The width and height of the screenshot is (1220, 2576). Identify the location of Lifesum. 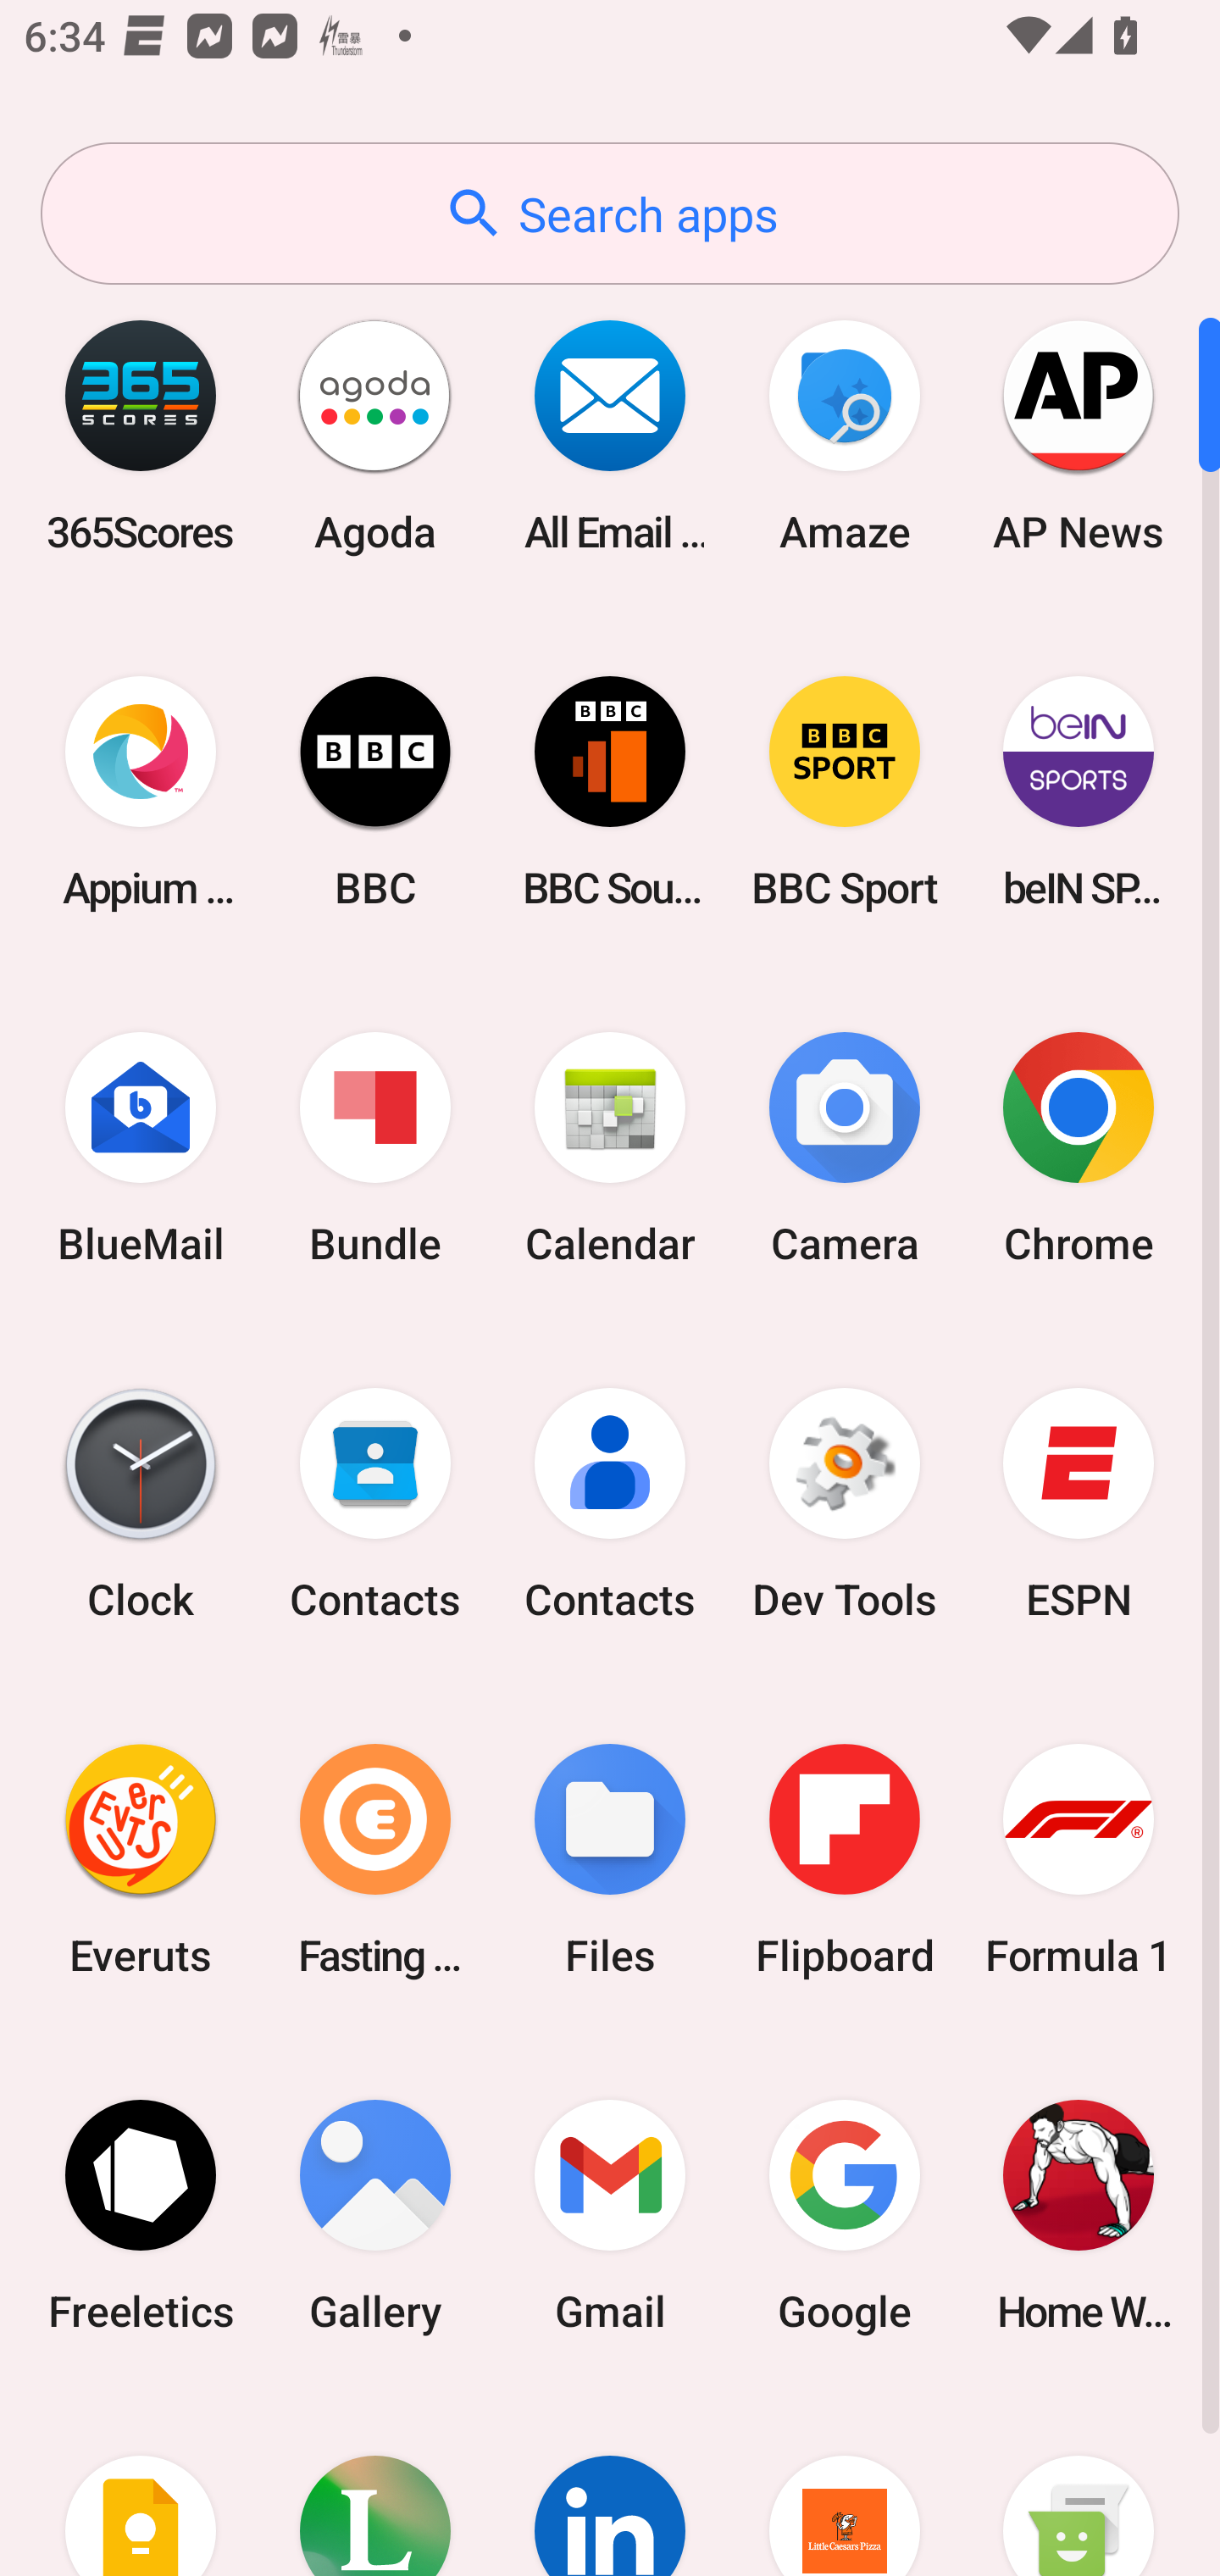
(375, 2484).